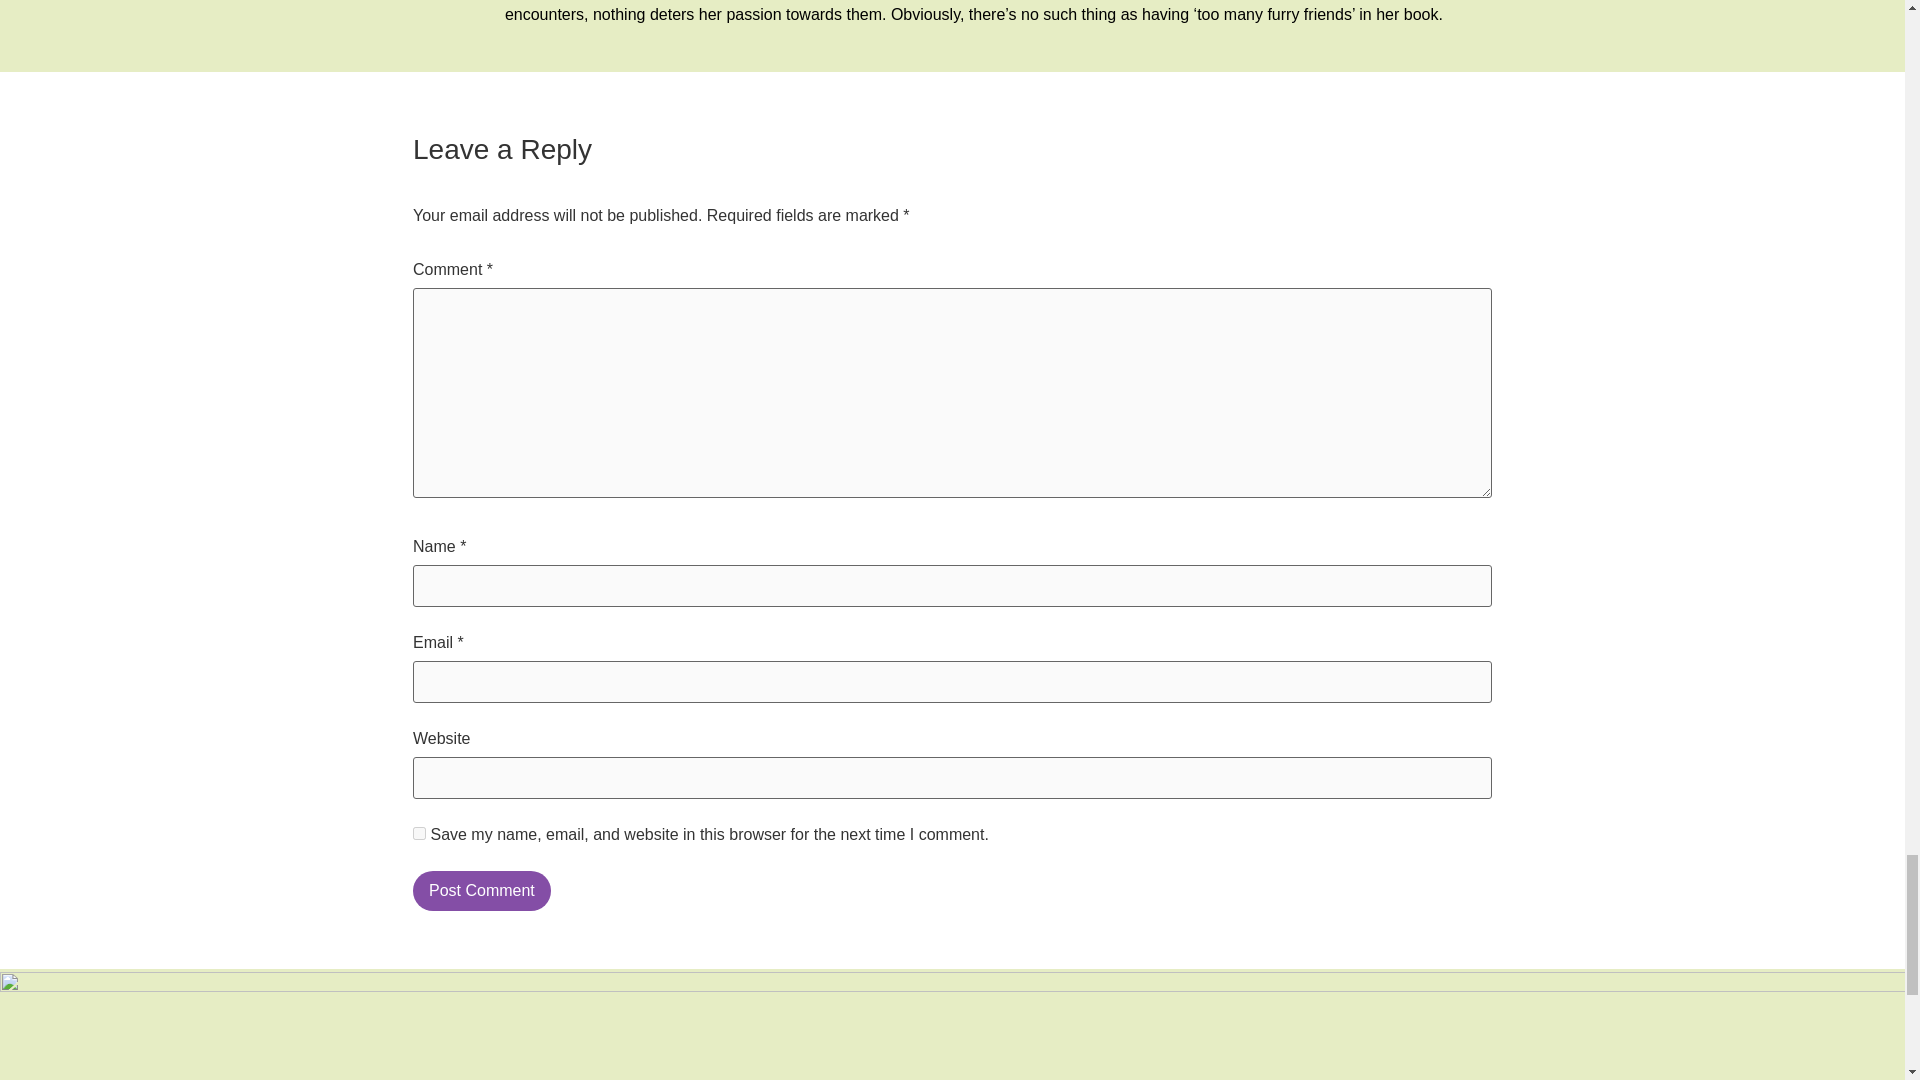 This screenshot has width=1920, height=1080. I want to click on yes, so click(419, 834).